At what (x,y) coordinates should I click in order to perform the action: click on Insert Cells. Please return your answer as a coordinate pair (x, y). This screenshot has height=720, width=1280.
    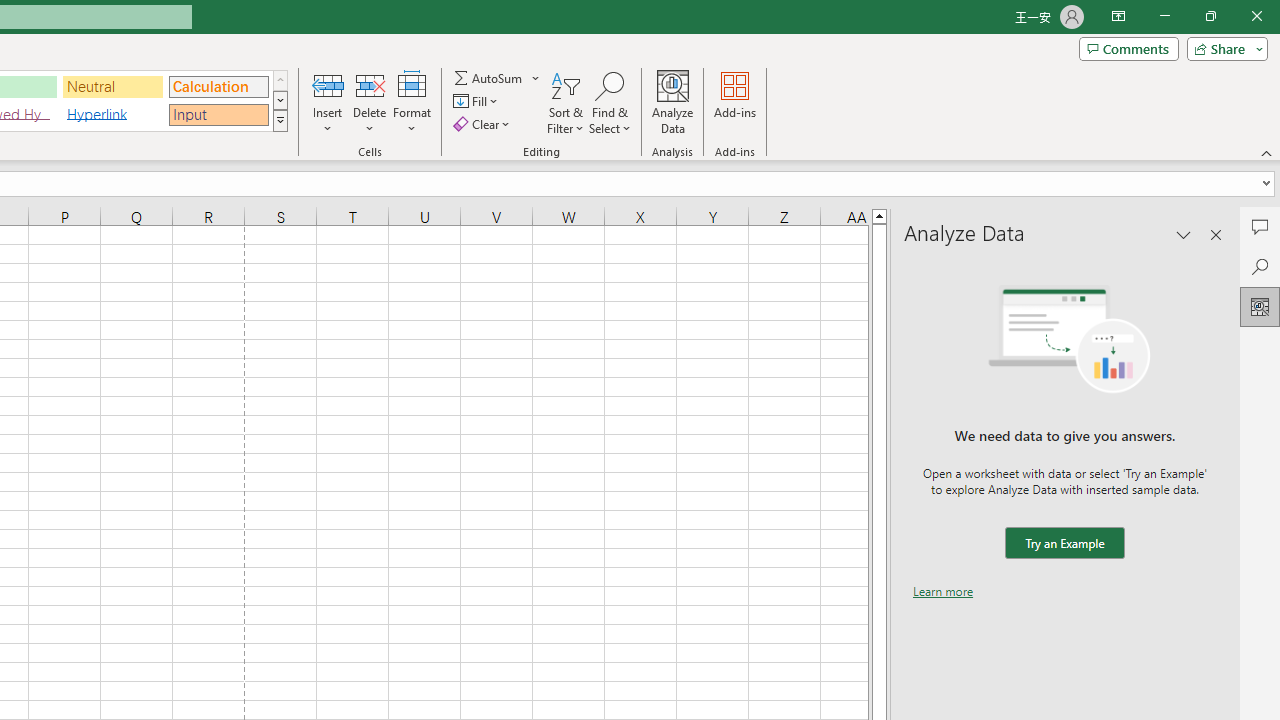
    Looking at the image, I should click on (328, 84).